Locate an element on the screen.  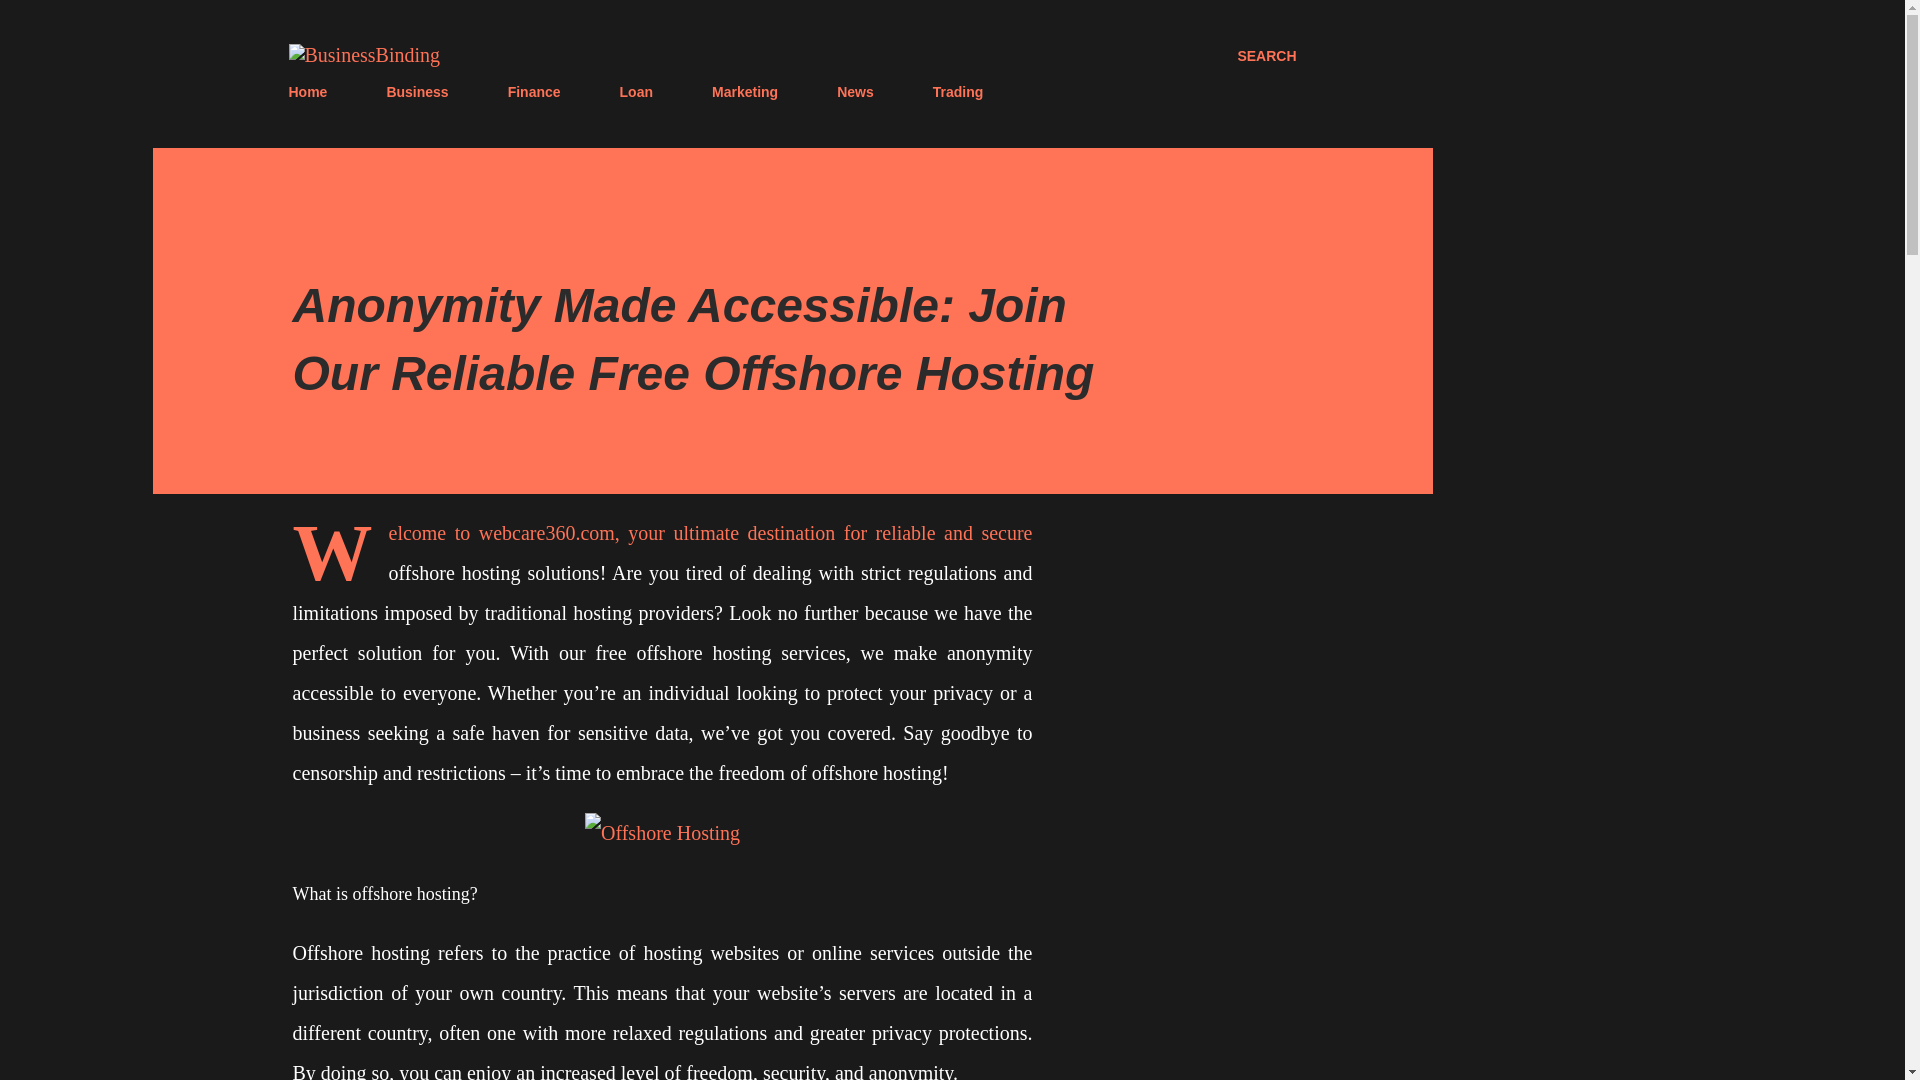
Offshore Hosting is located at coordinates (662, 833).